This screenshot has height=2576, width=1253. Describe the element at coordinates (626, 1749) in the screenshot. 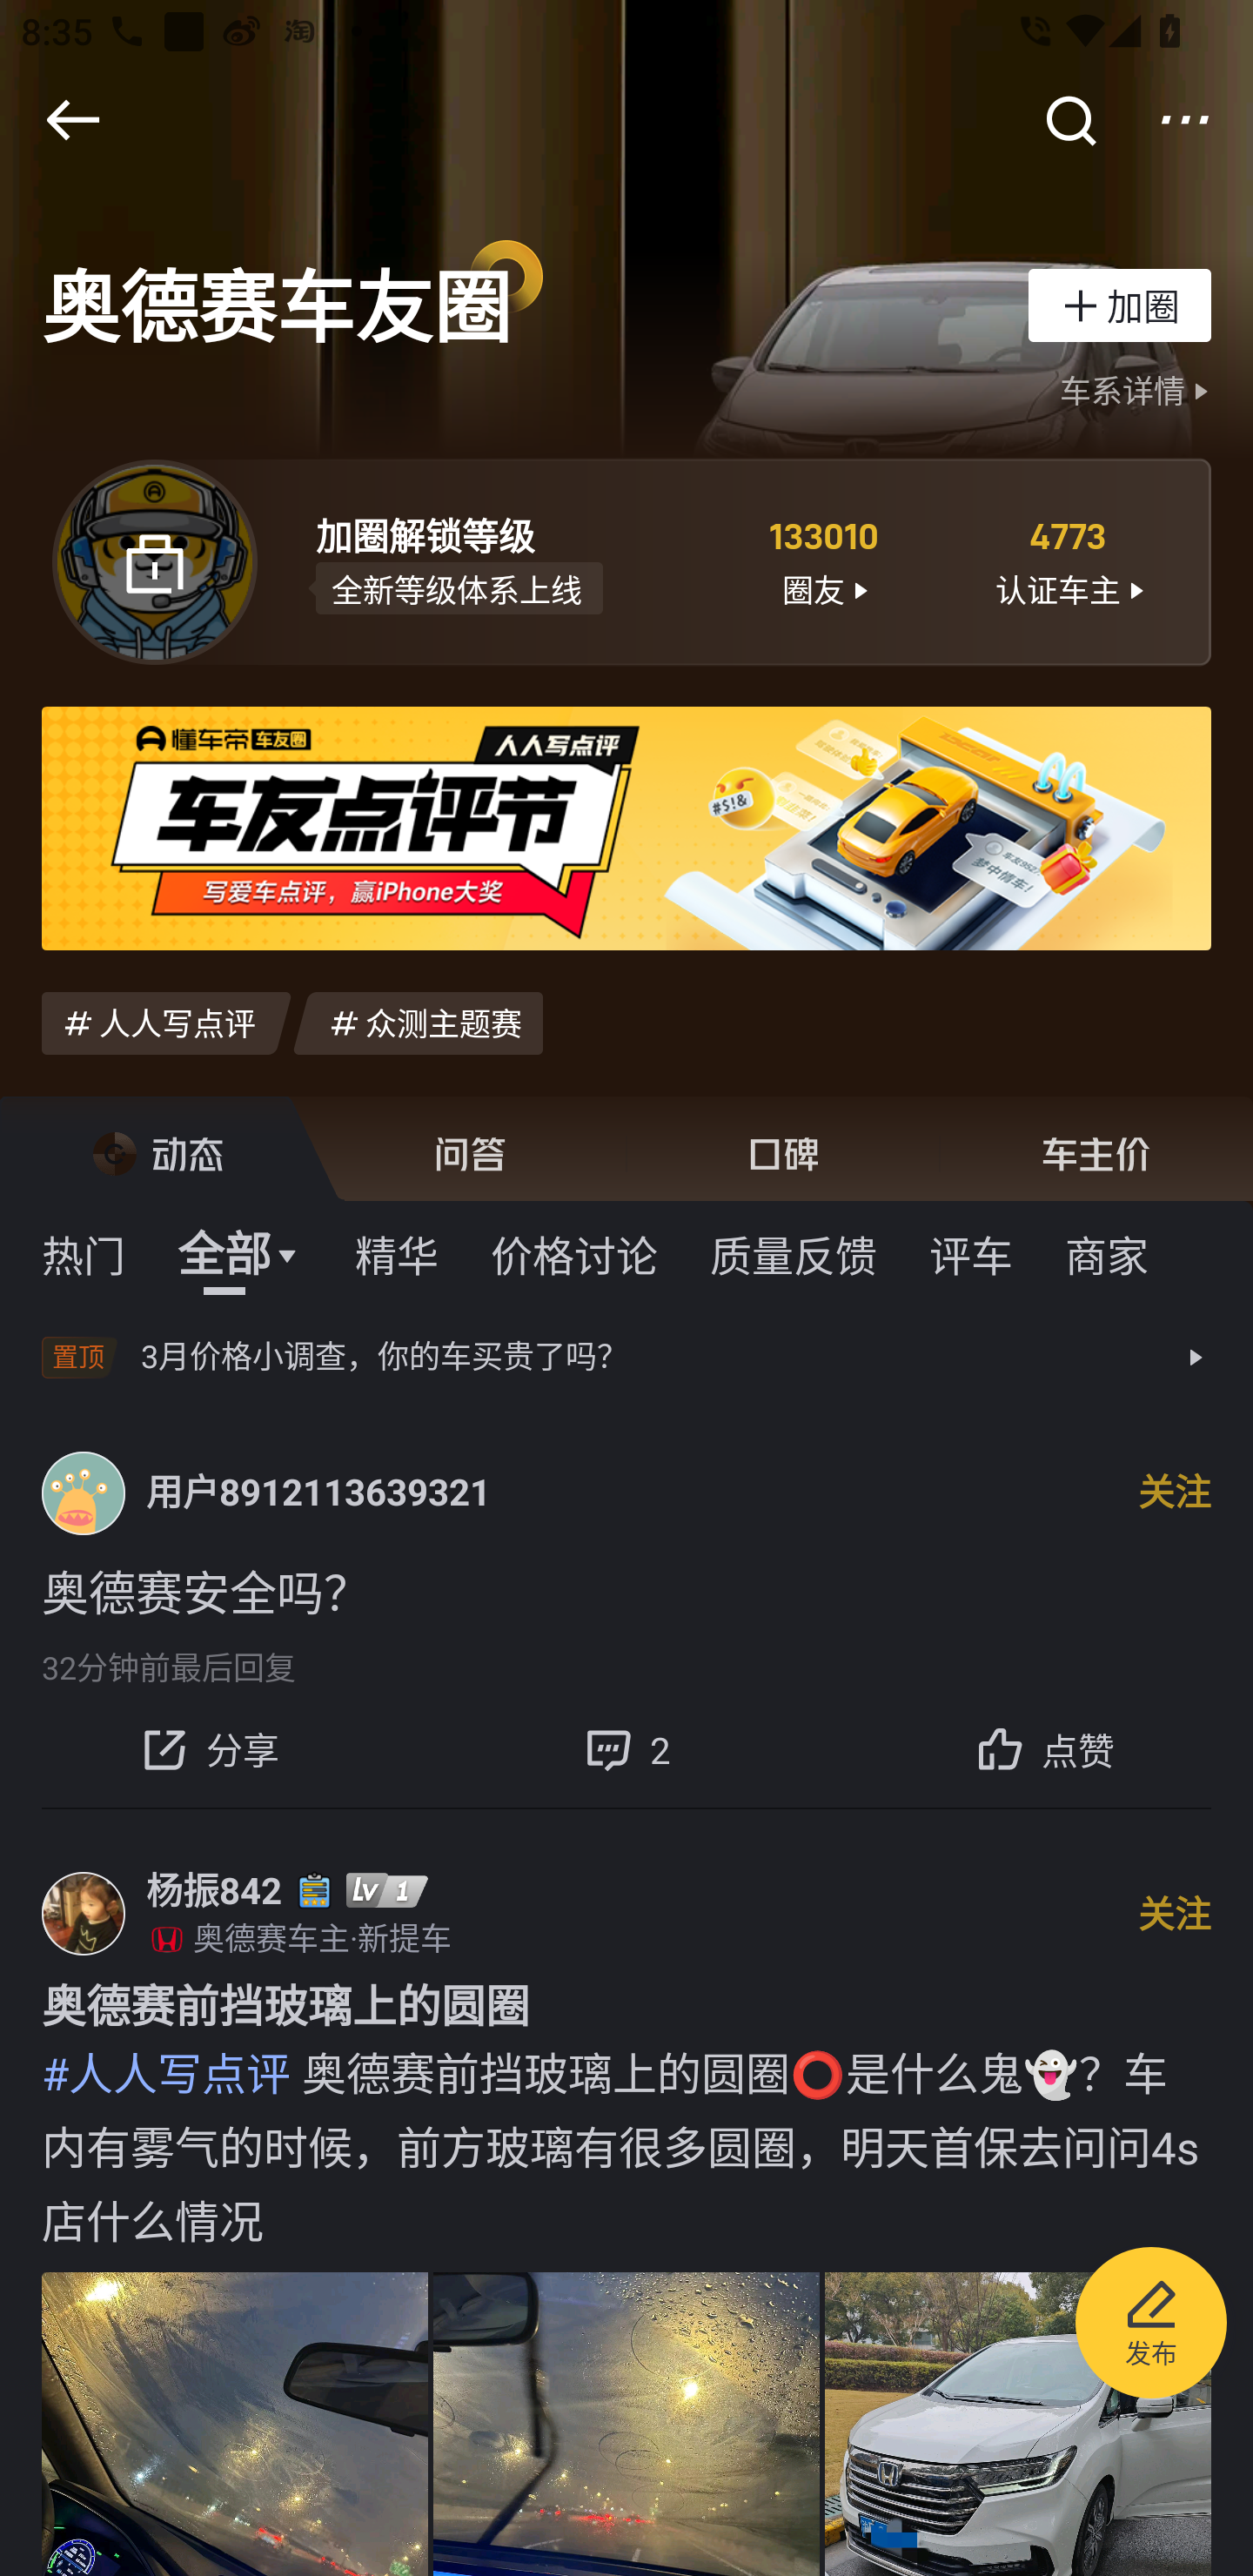

I see ` 2` at that location.